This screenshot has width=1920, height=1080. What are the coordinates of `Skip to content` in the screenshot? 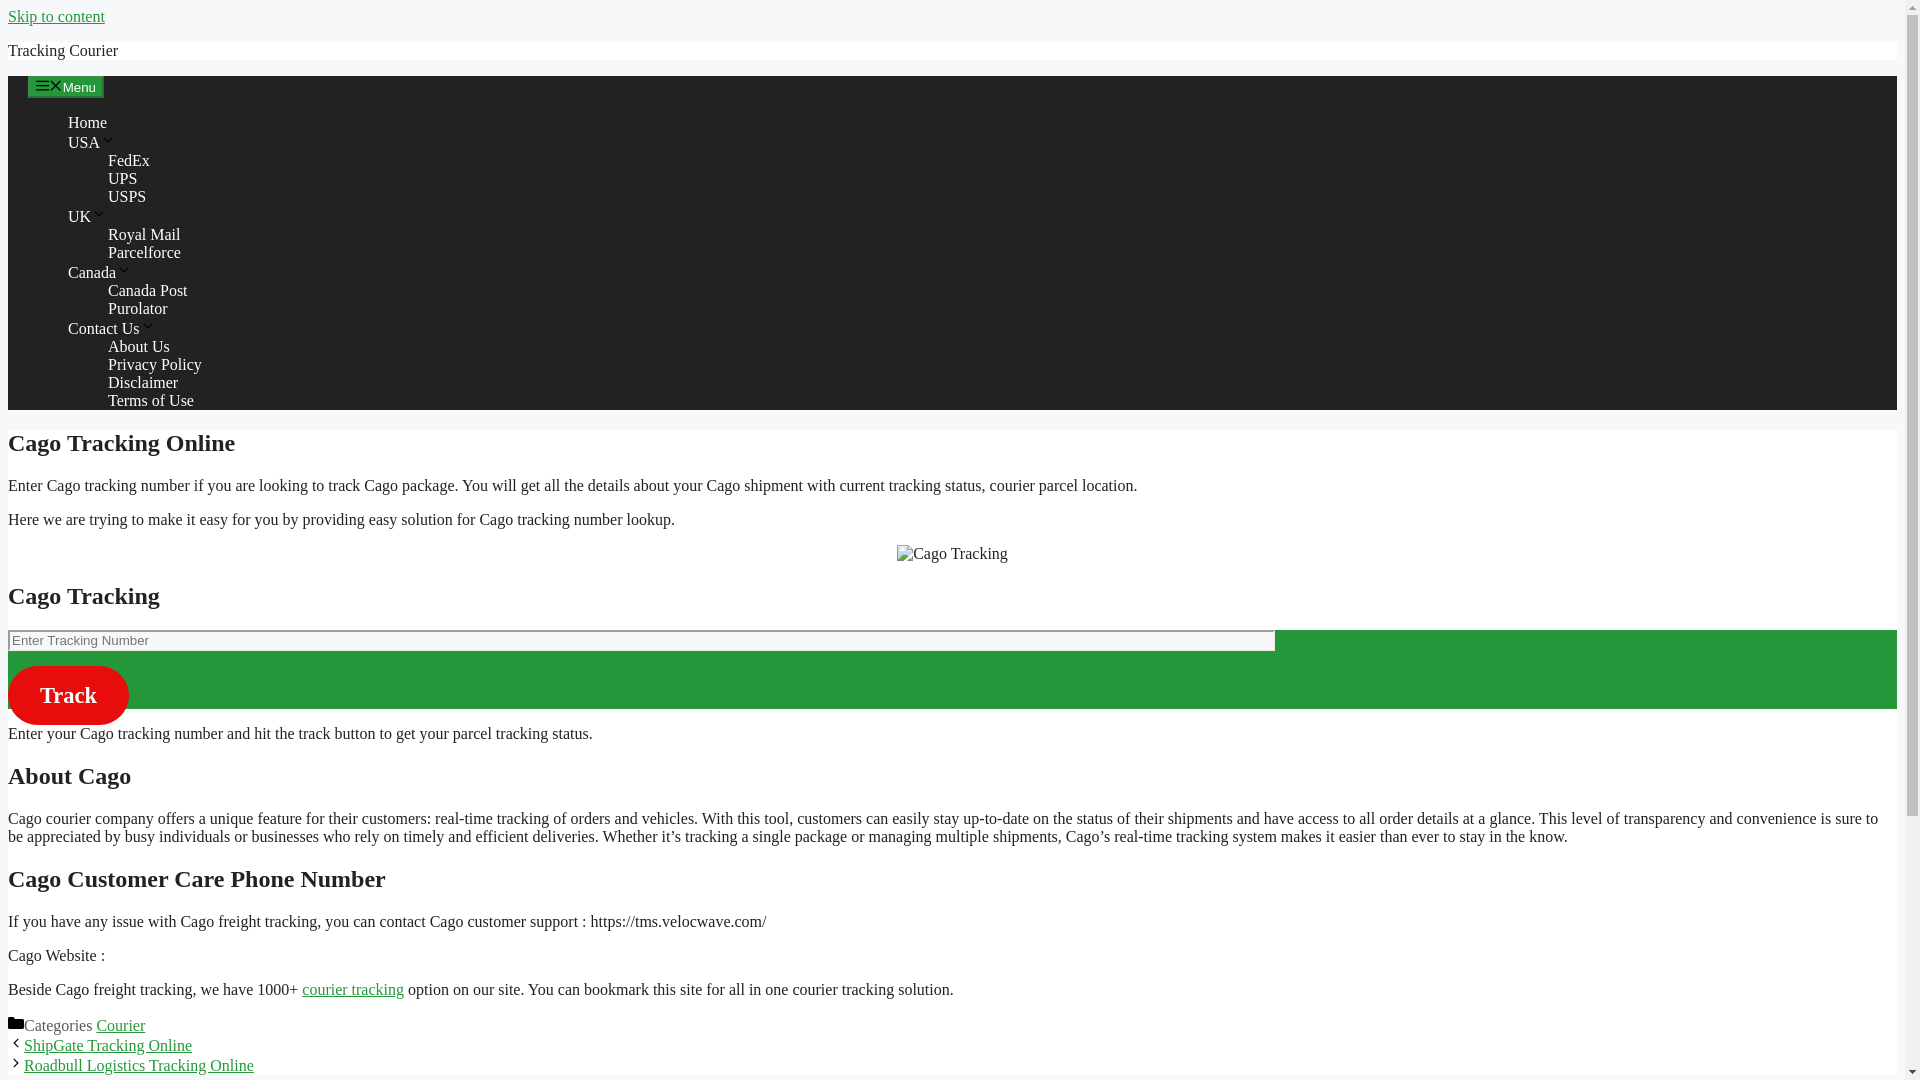 It's located at (56, 16).